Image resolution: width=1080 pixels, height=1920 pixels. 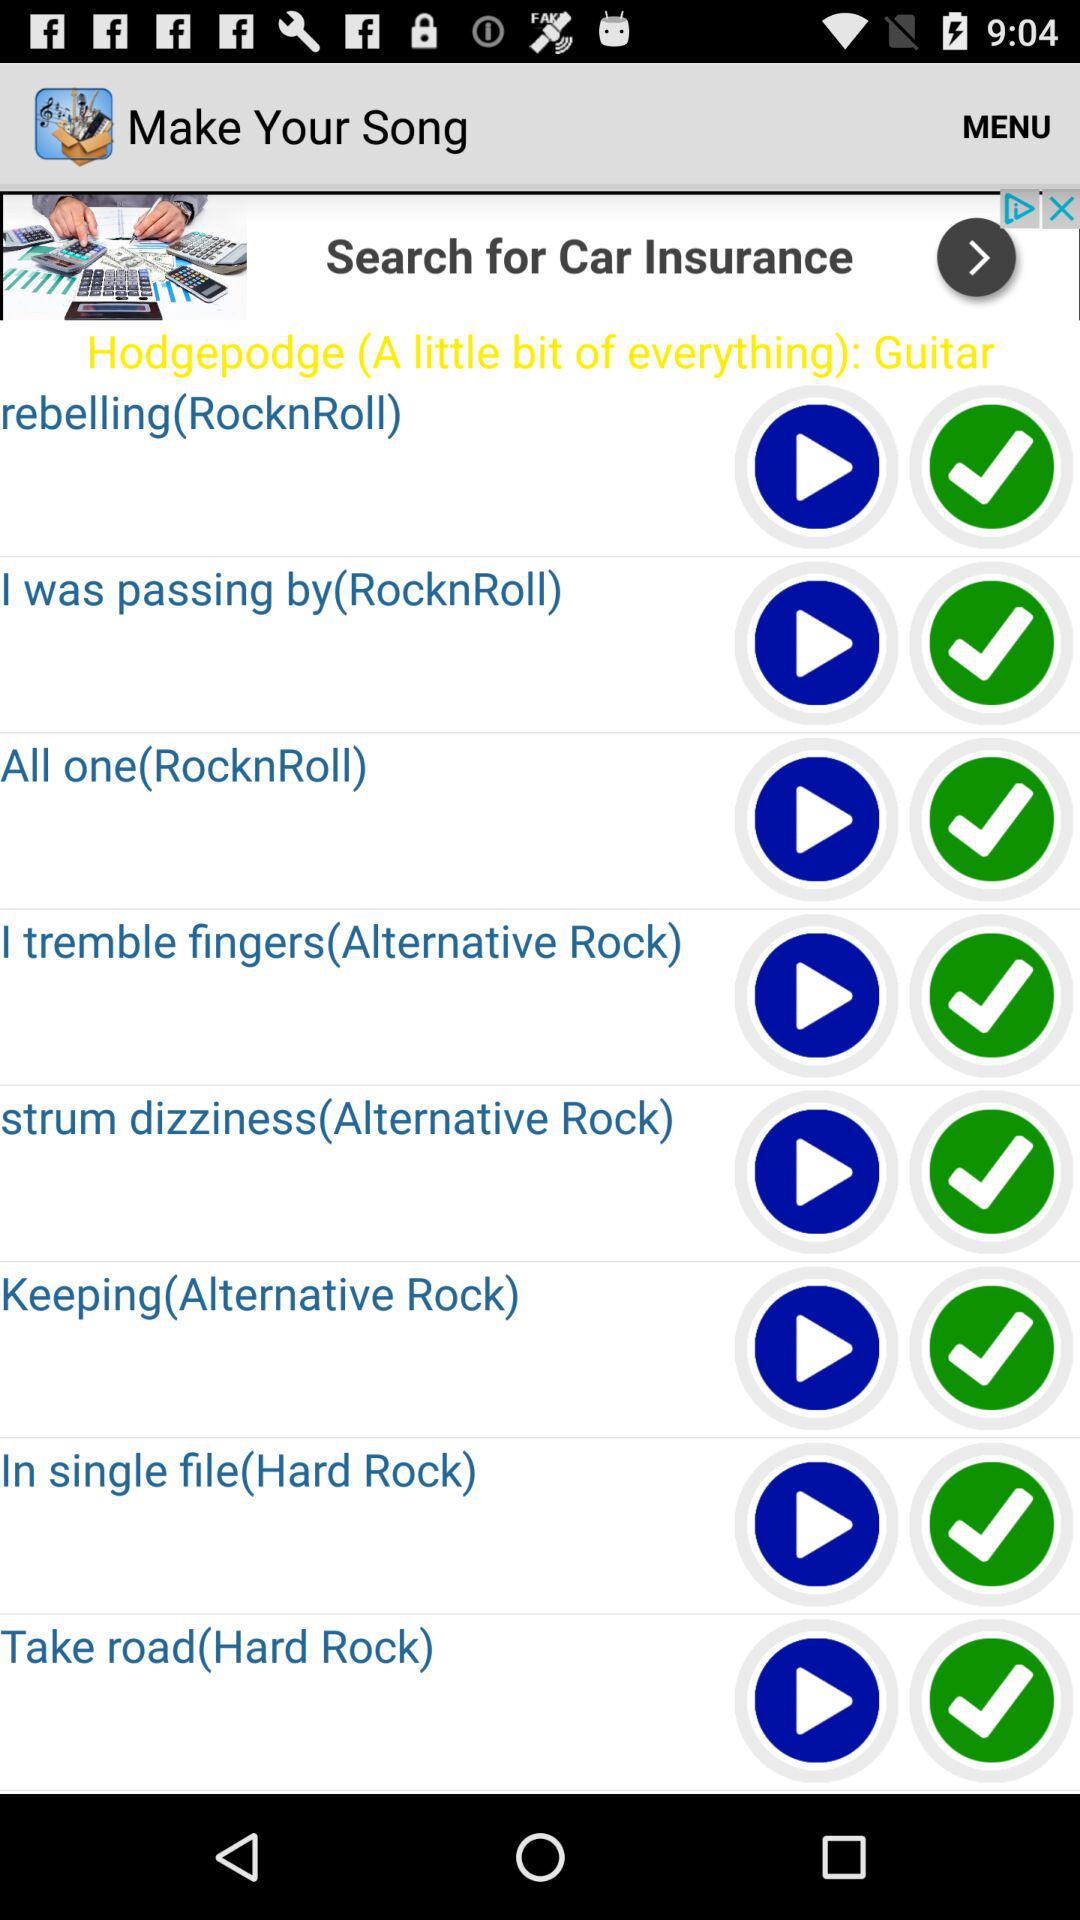 I want to click on song play option, so click(x=818, y=468).